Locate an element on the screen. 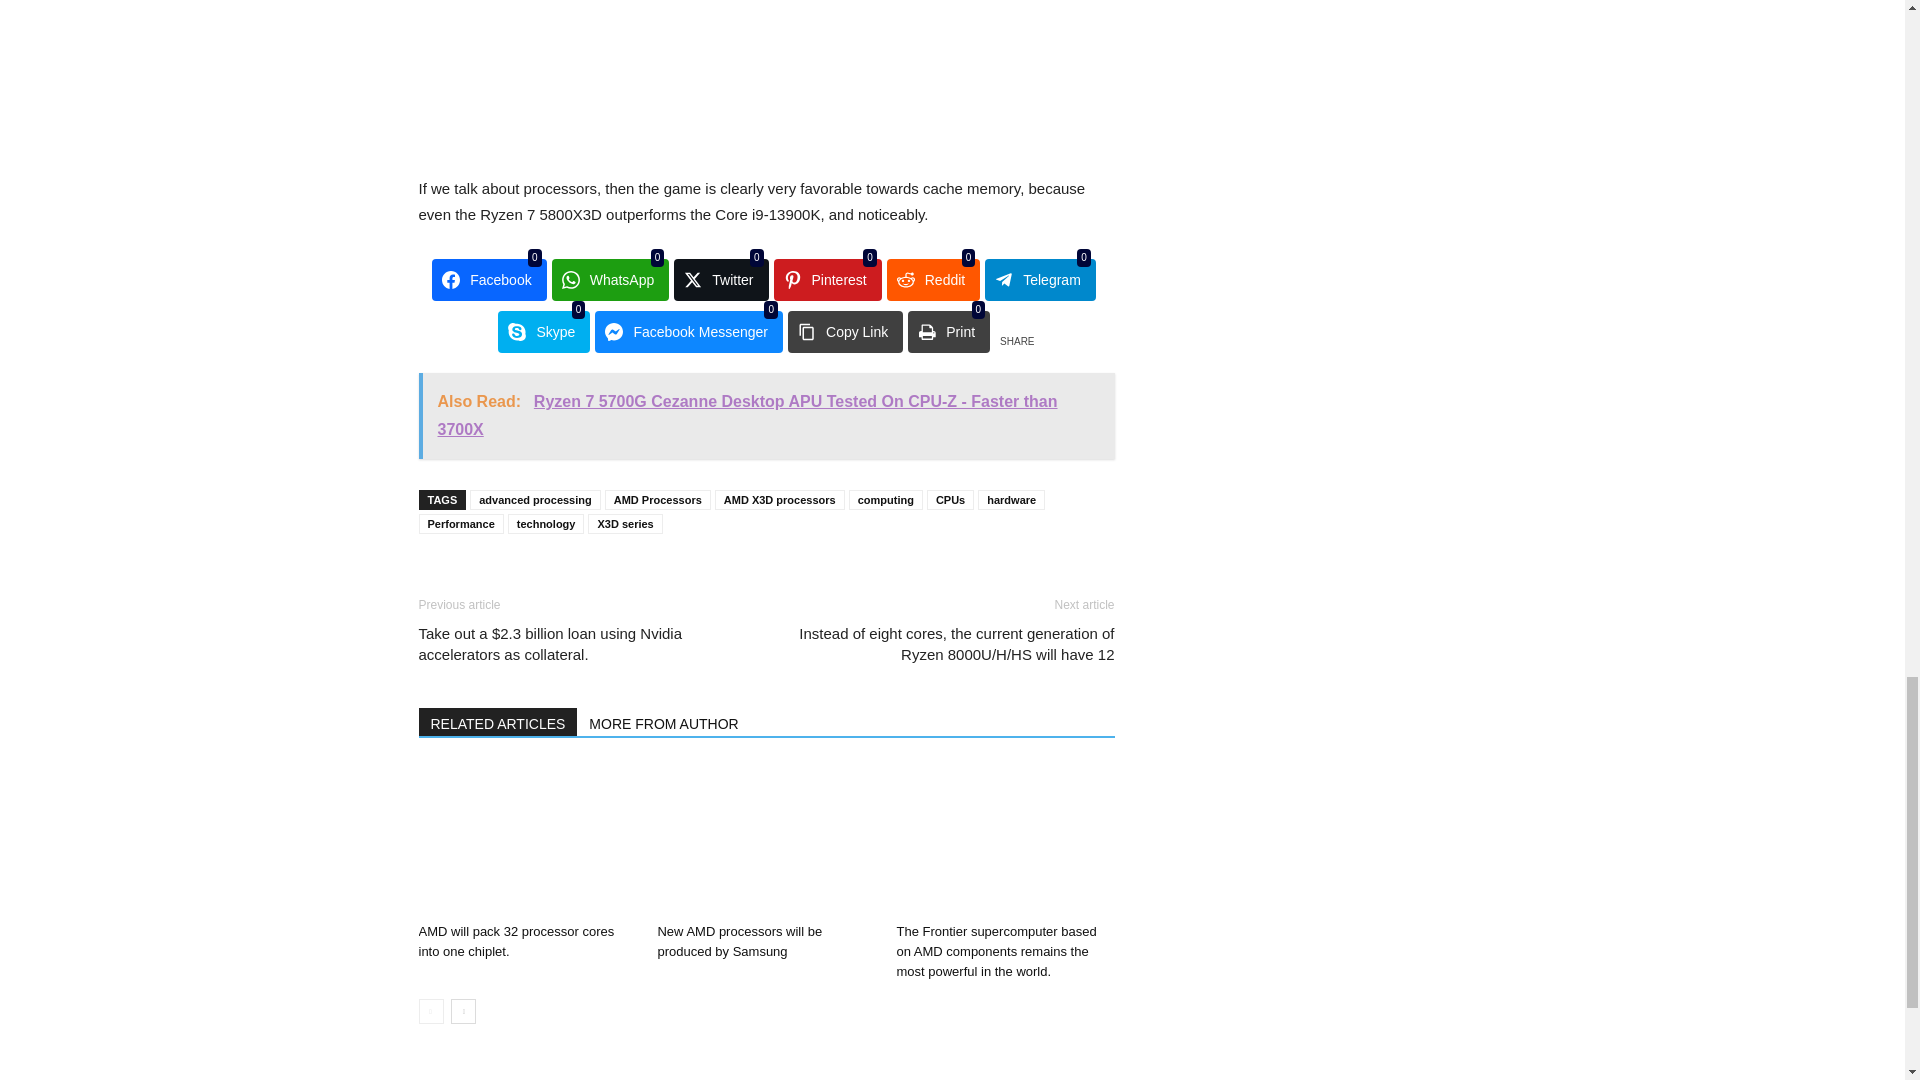  Facebook is located at coordinates (488, 280).